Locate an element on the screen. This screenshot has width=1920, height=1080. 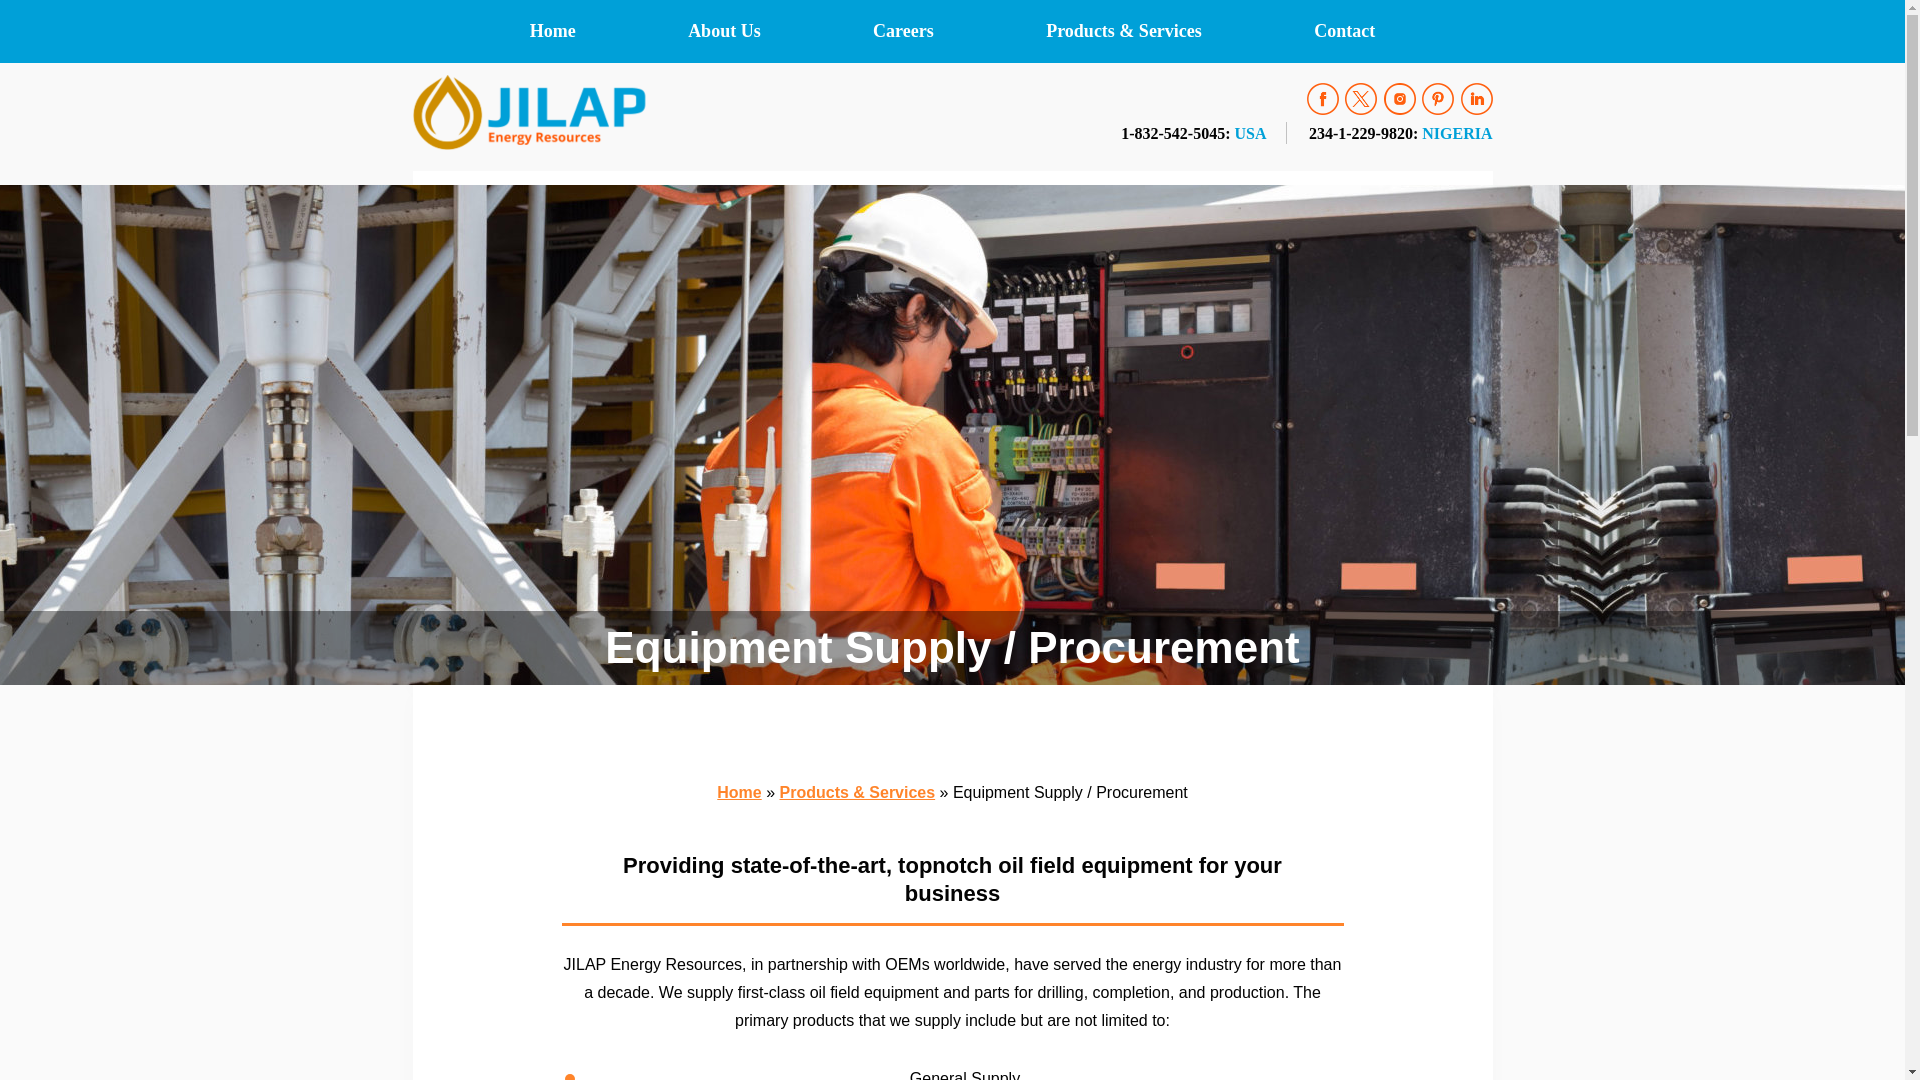
Contact is located at coordinates (1316, 31).